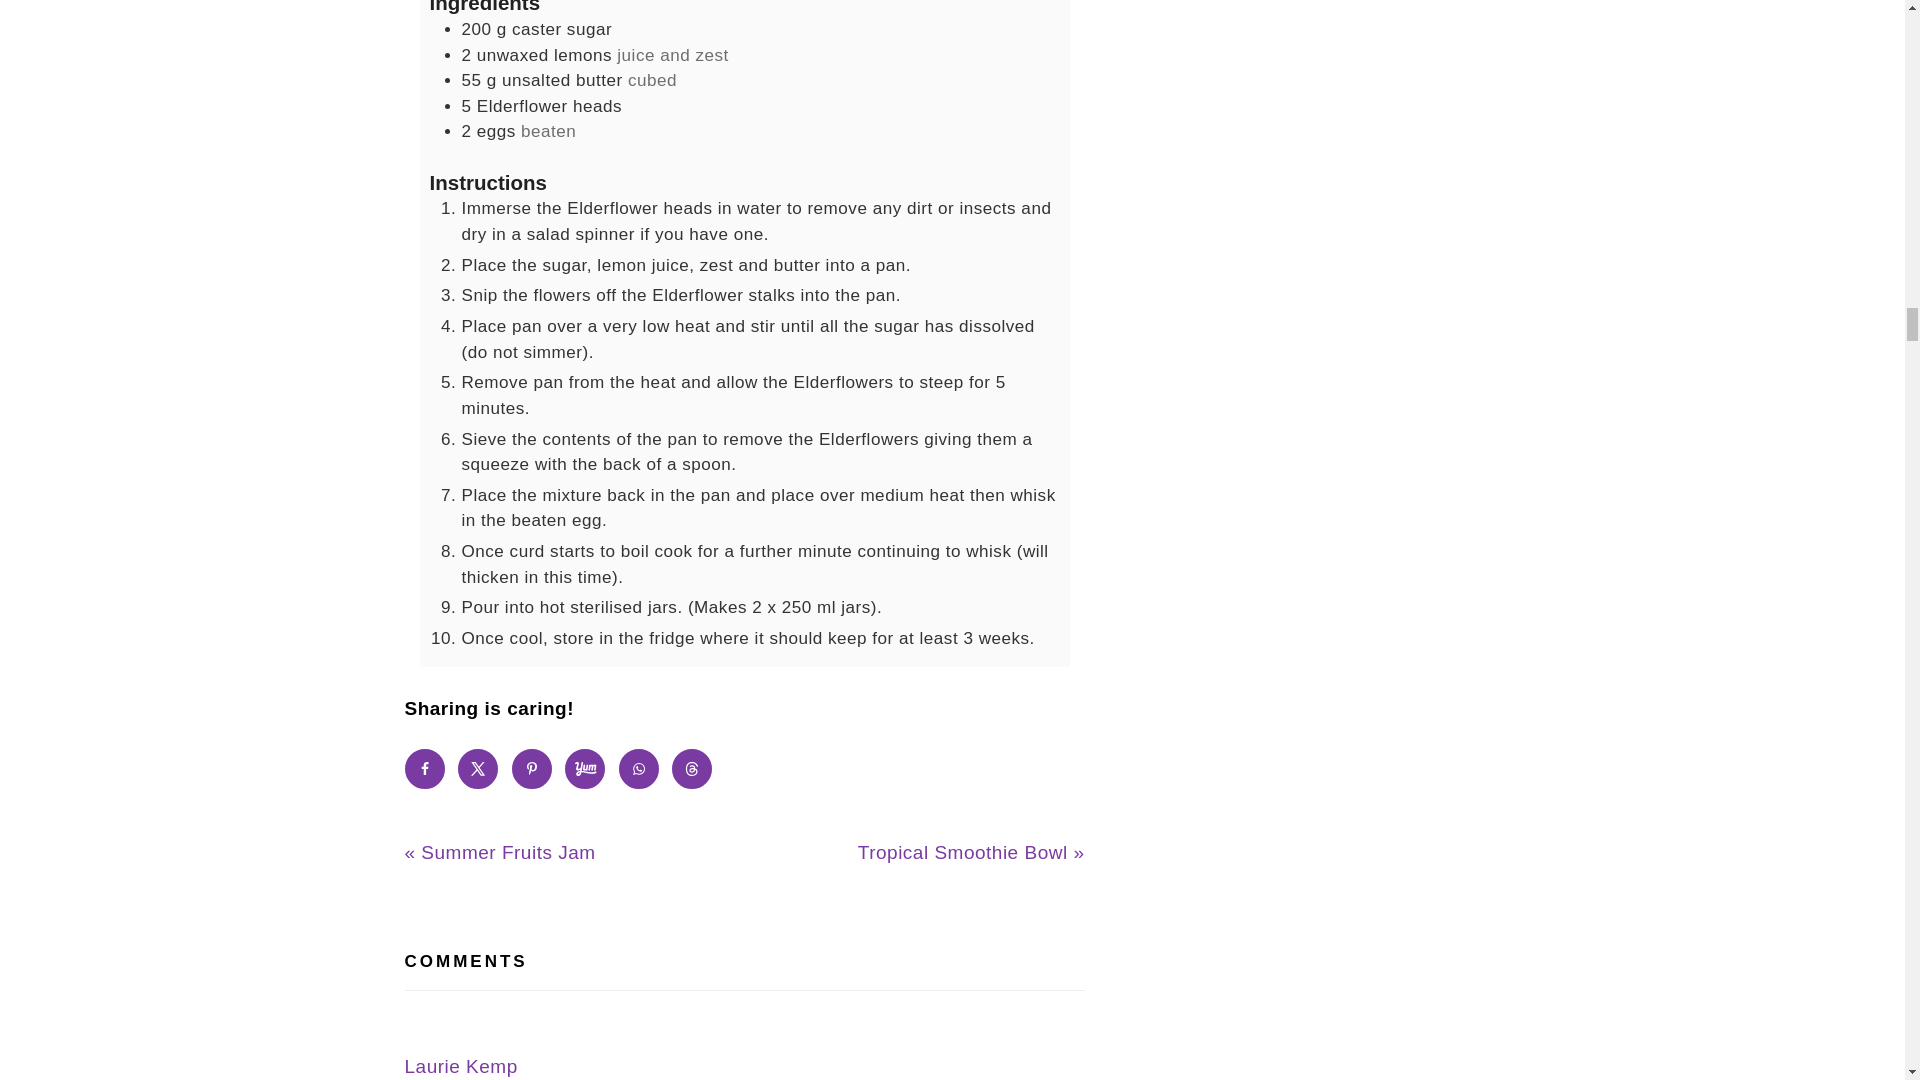 This screenshot has height=1080, width=1920. What do you see at coordinates (692, 769) in the screenshot?
I see `Share on Threads` at bounding box center [692, 769].